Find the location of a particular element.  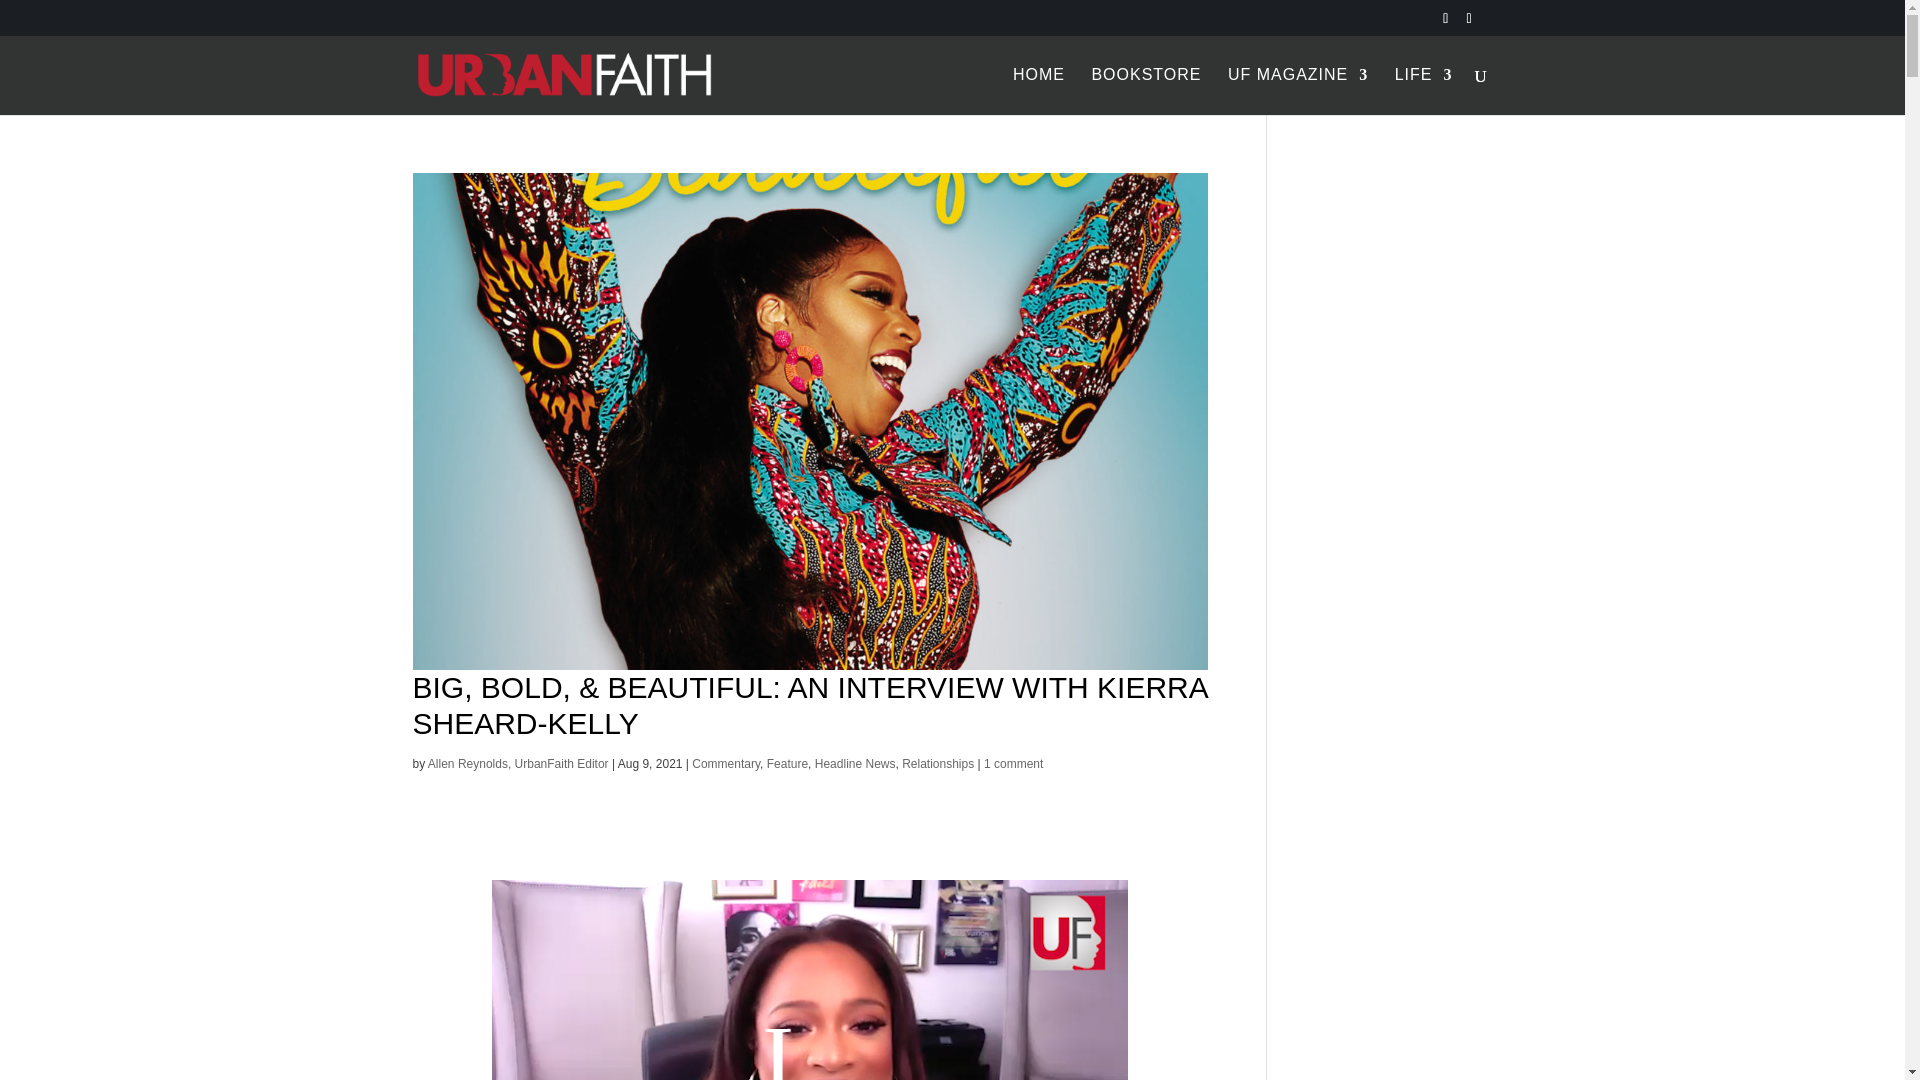

Feature is located at coordinates (787, 764).